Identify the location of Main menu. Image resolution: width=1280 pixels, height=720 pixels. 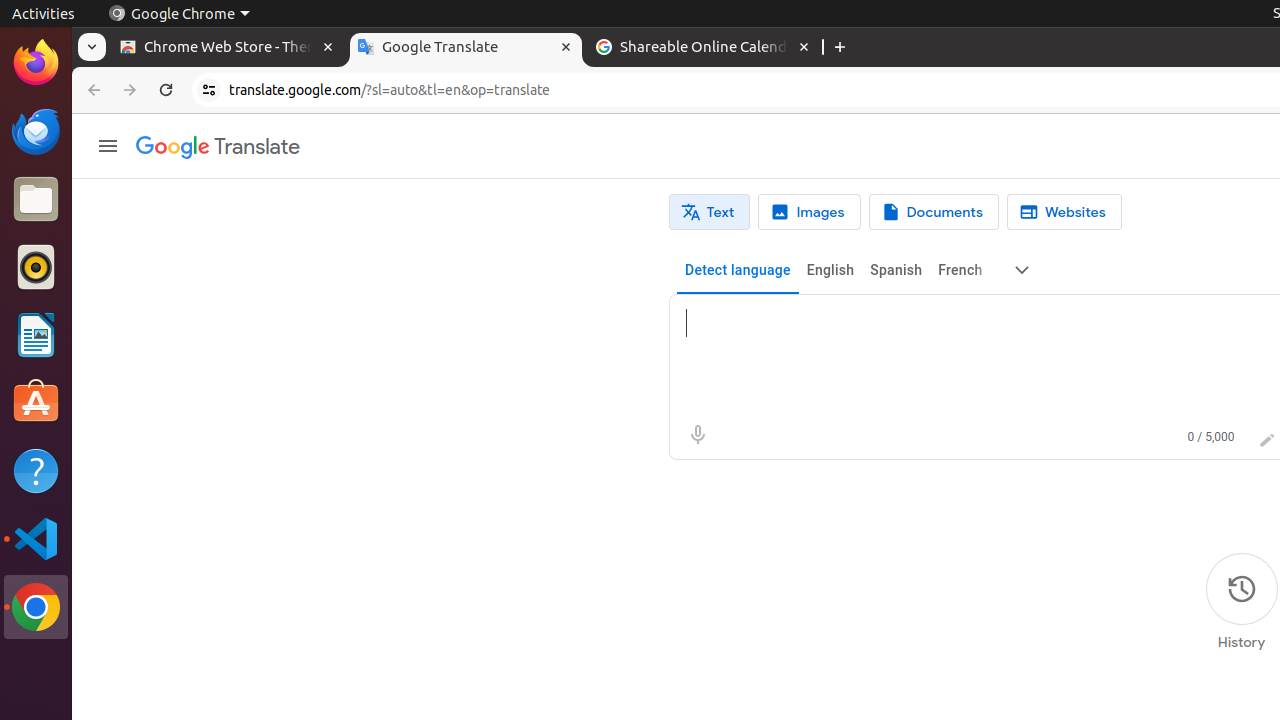
(108, 146).